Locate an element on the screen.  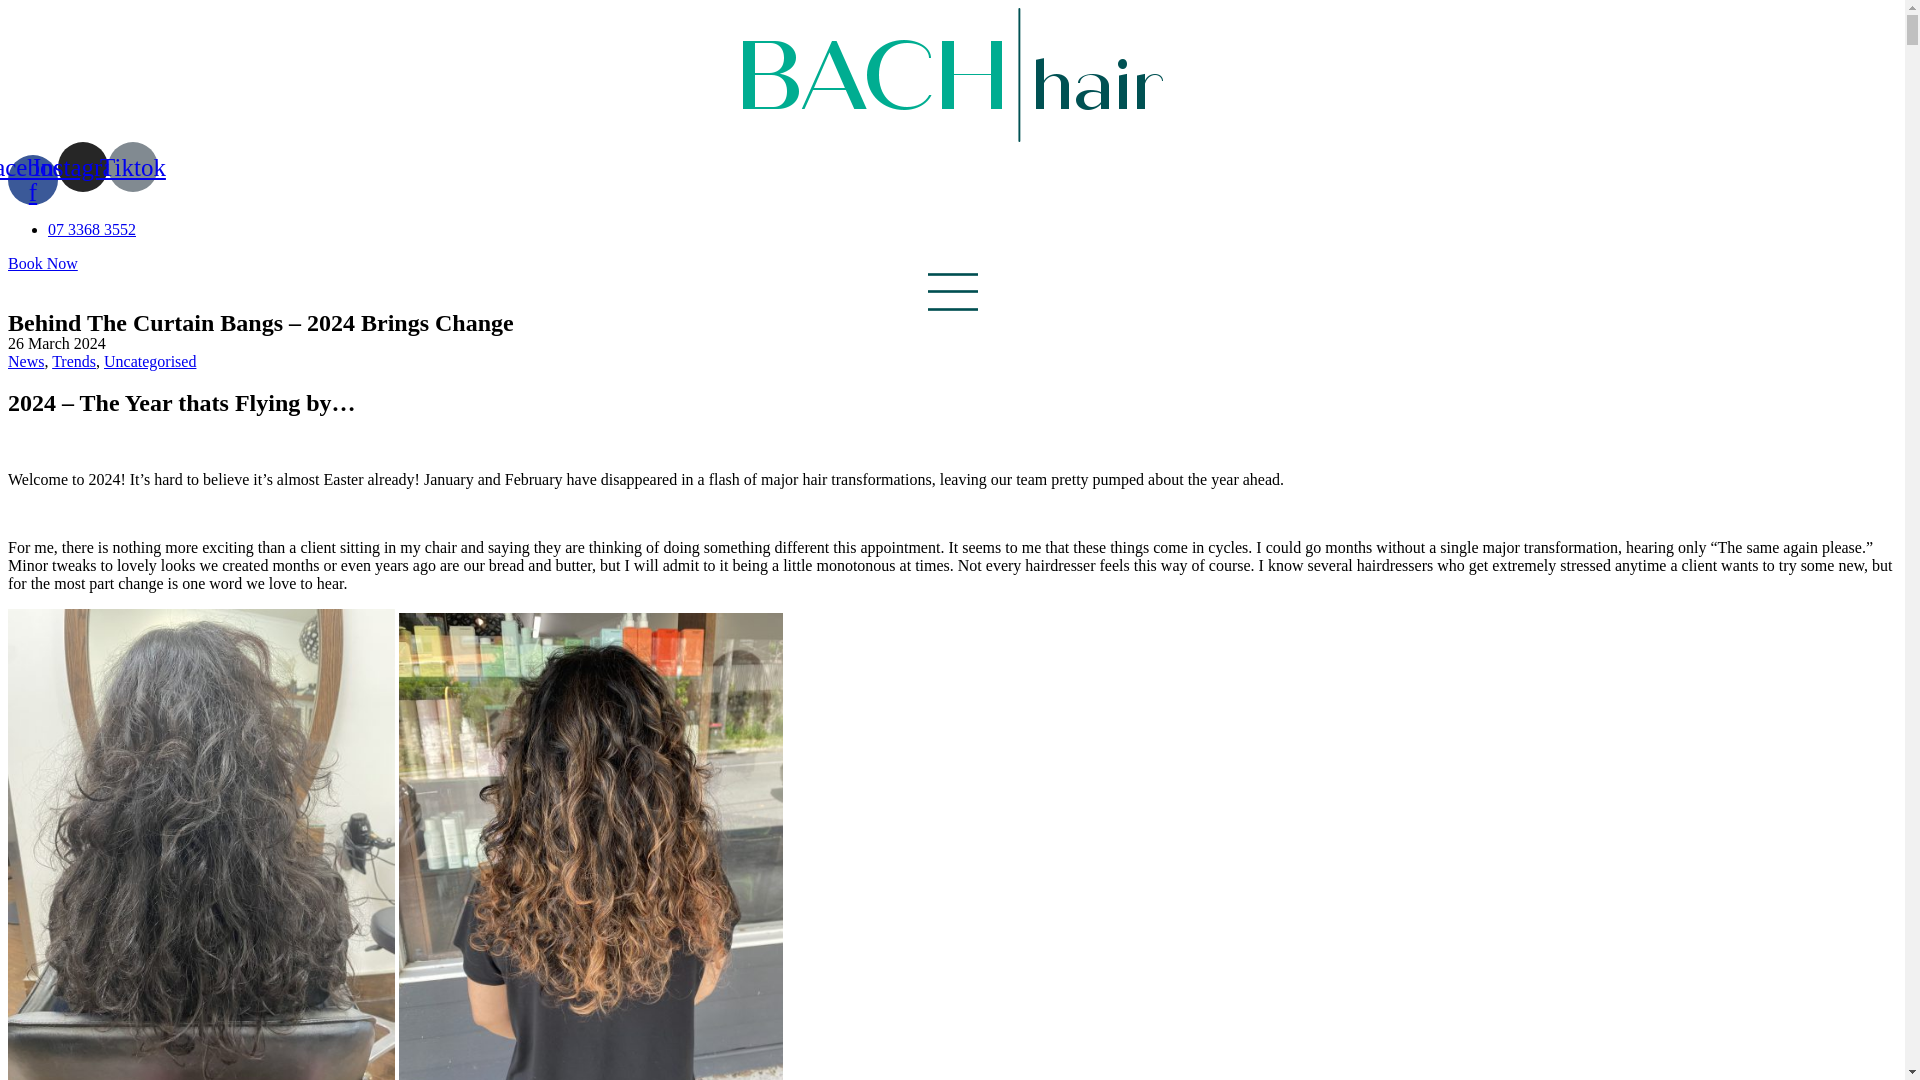
Instagram is located at coordinates (82, 166).